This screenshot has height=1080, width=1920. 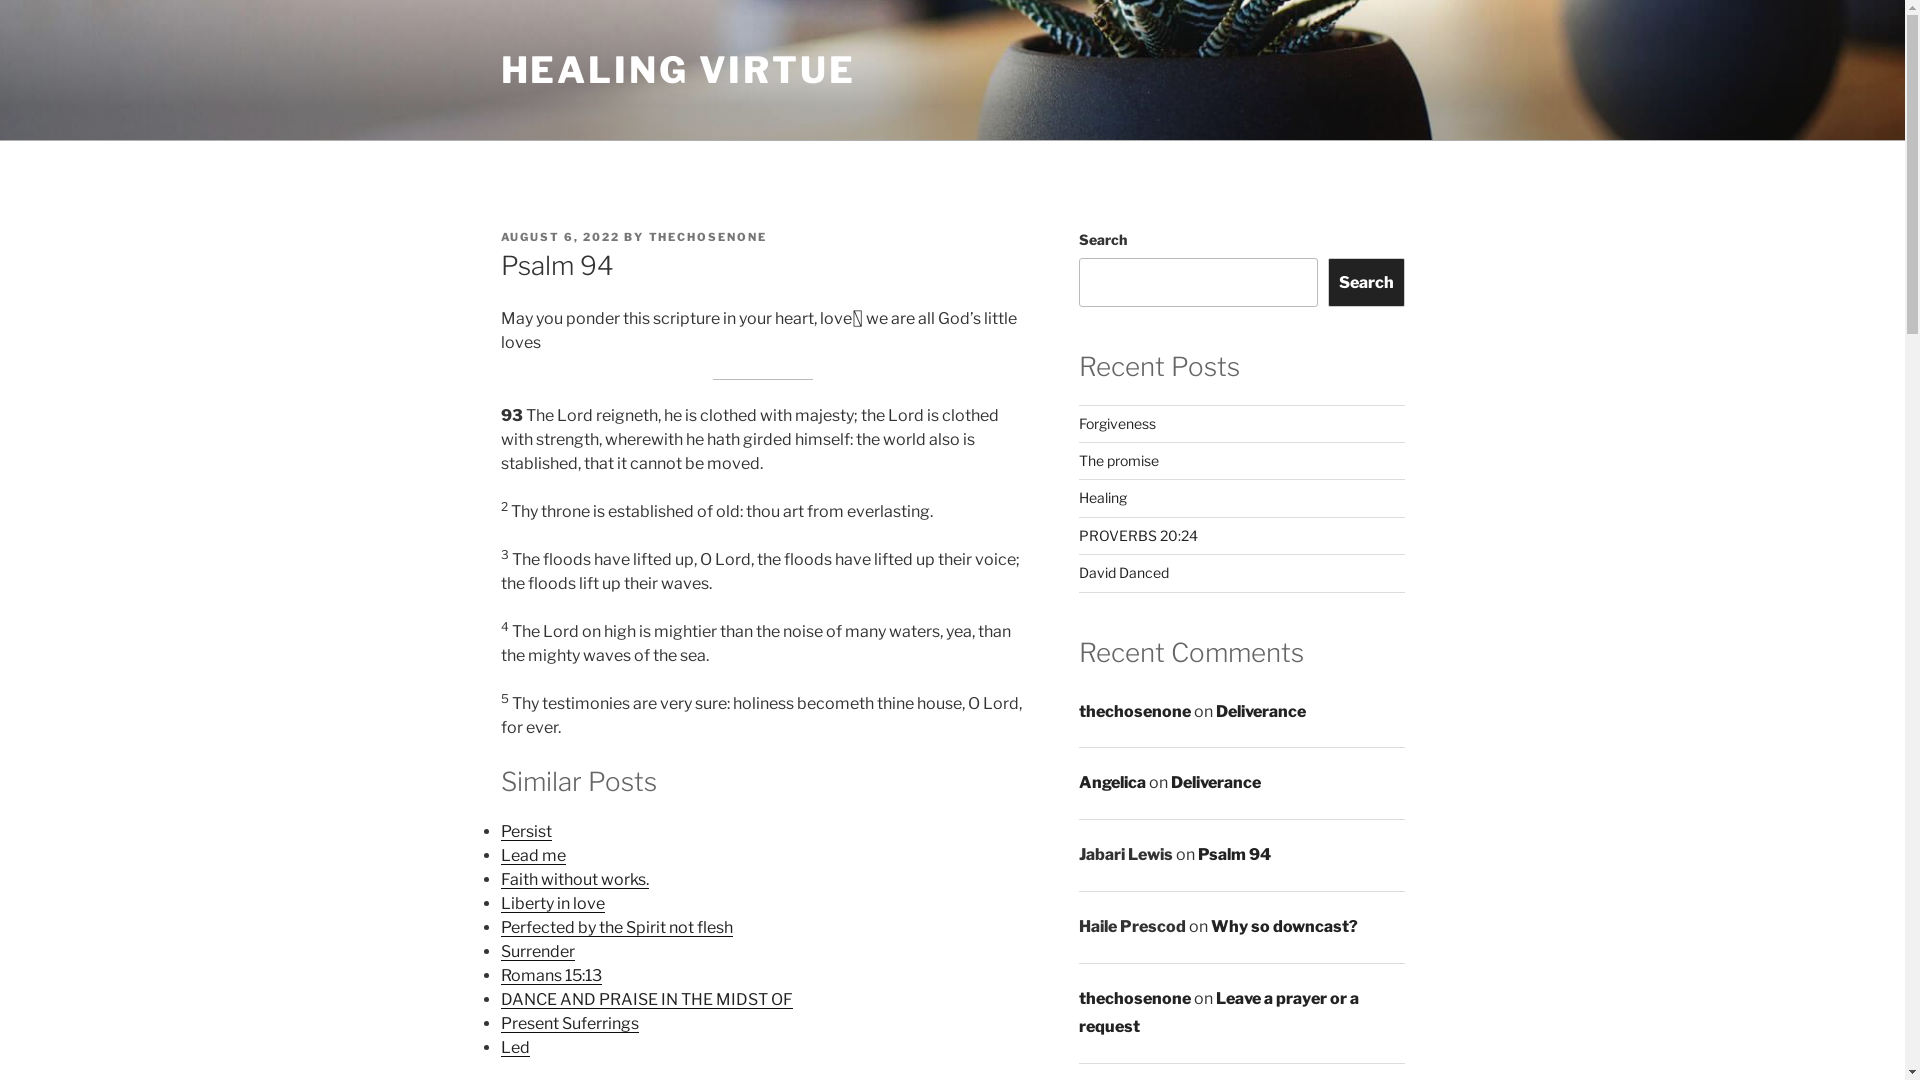 I want to click on Forgiveness, so click(x=1118, y=424).